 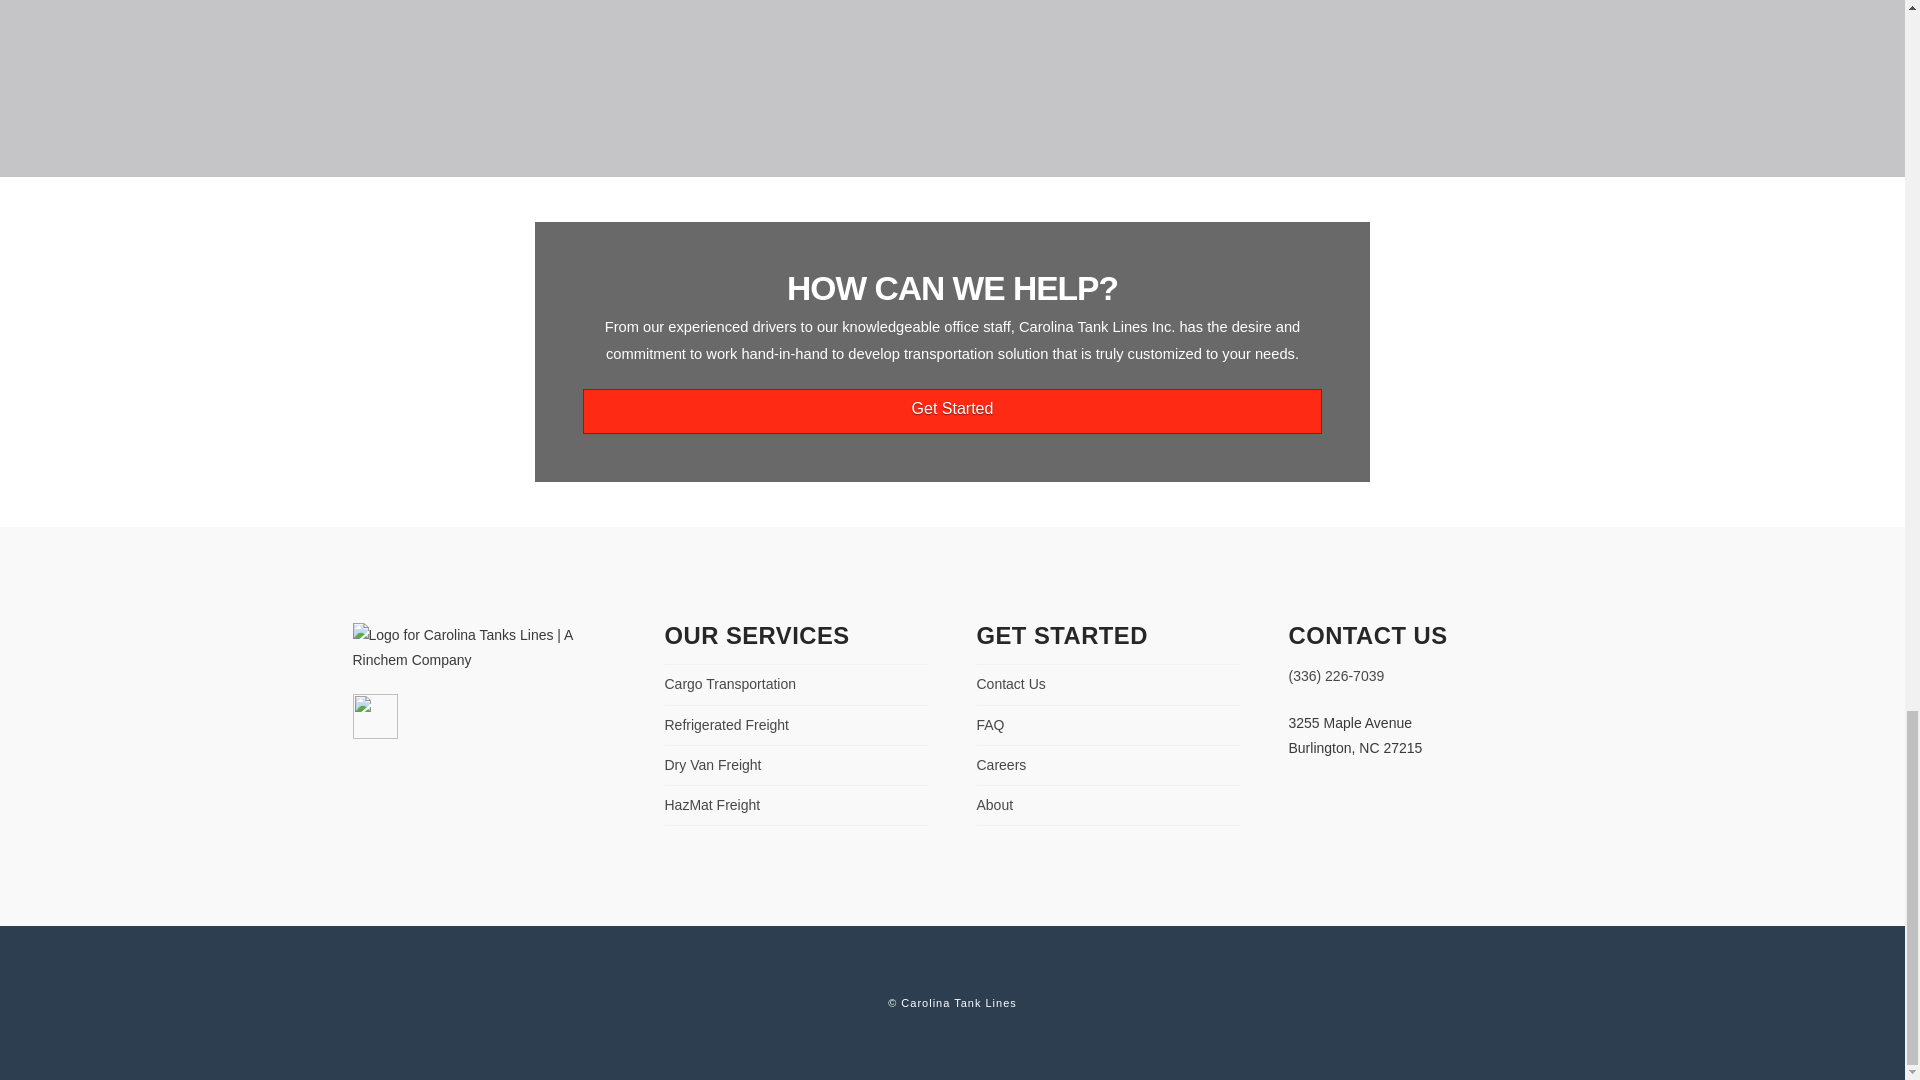 I want to click on Careers, so click(x=1000, y=765).